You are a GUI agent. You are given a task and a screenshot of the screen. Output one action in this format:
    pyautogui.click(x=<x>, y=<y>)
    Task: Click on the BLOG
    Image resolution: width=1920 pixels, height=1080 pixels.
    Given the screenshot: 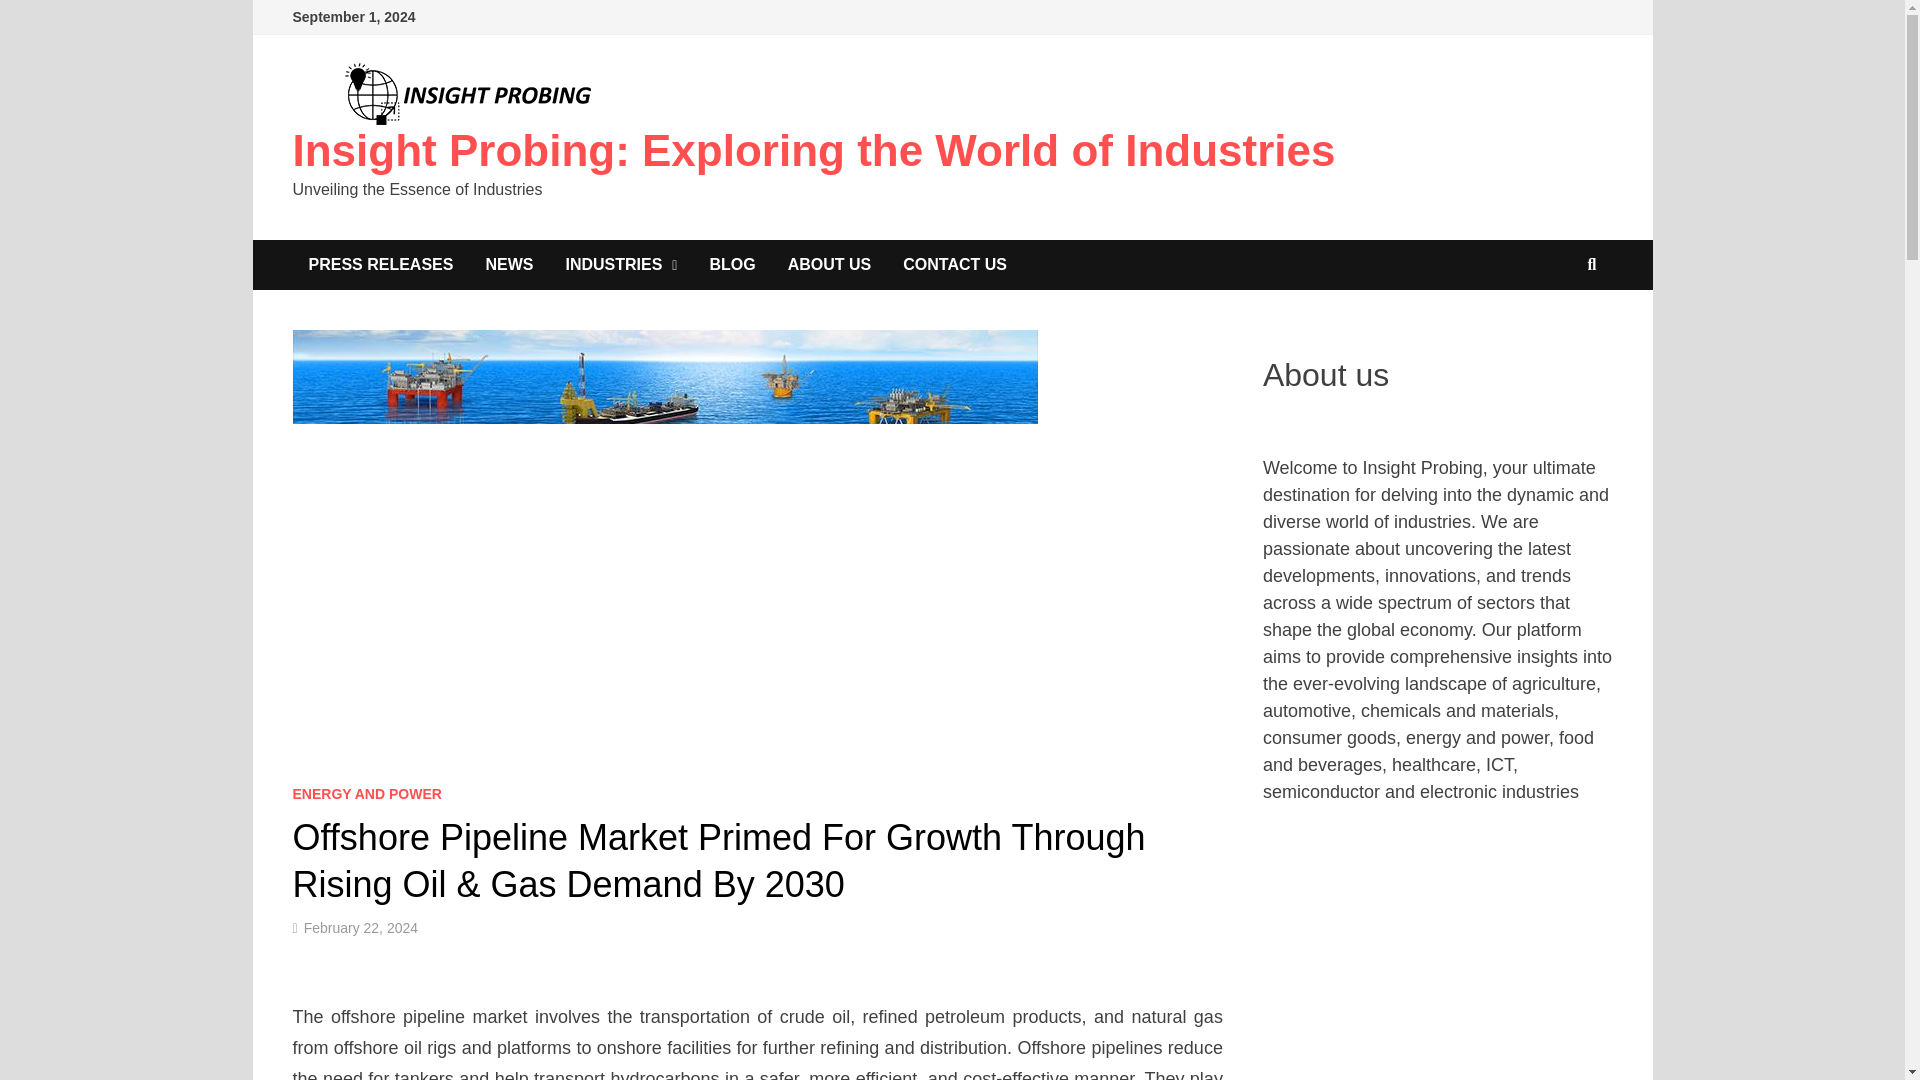 What is the action you would take?
    pyautogui.click(x=732, y=264)
    